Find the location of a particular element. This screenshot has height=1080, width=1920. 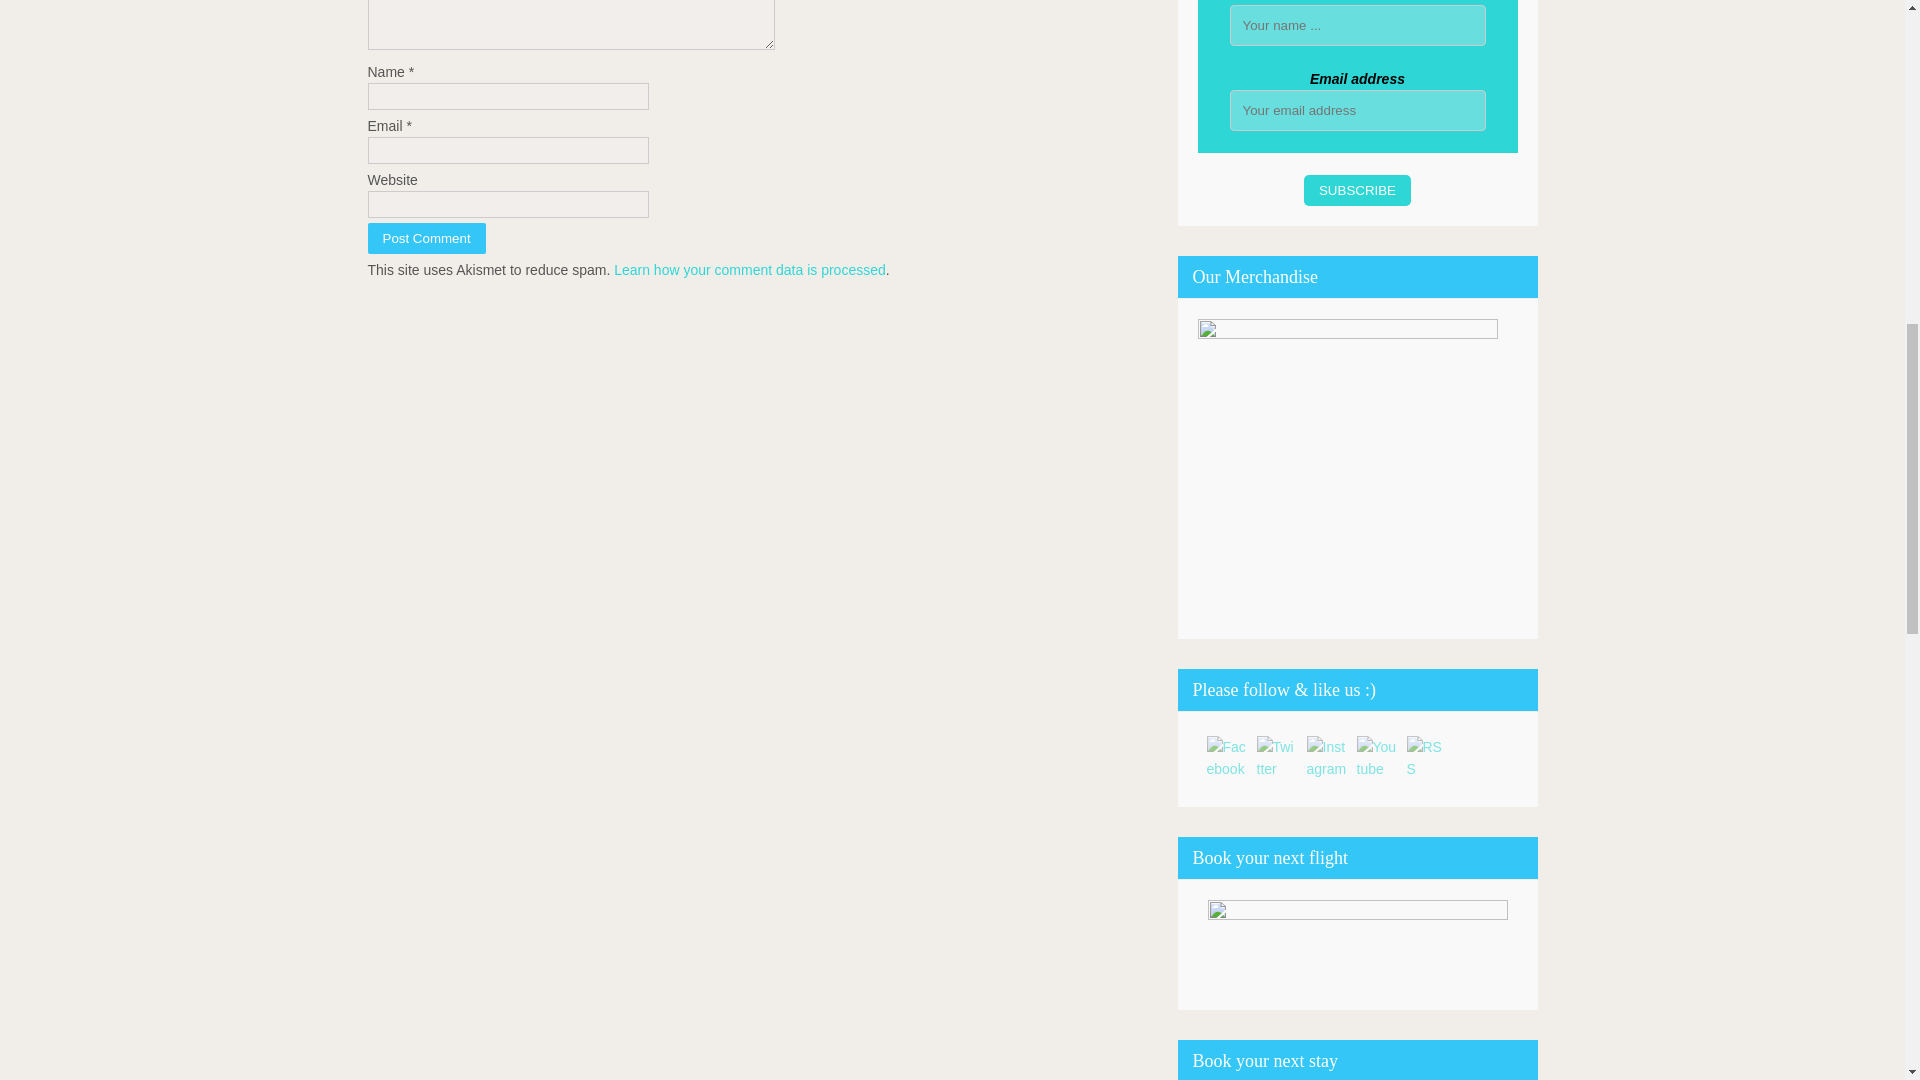

Learn how your comment data is processed is located at coordinates (750, 270).